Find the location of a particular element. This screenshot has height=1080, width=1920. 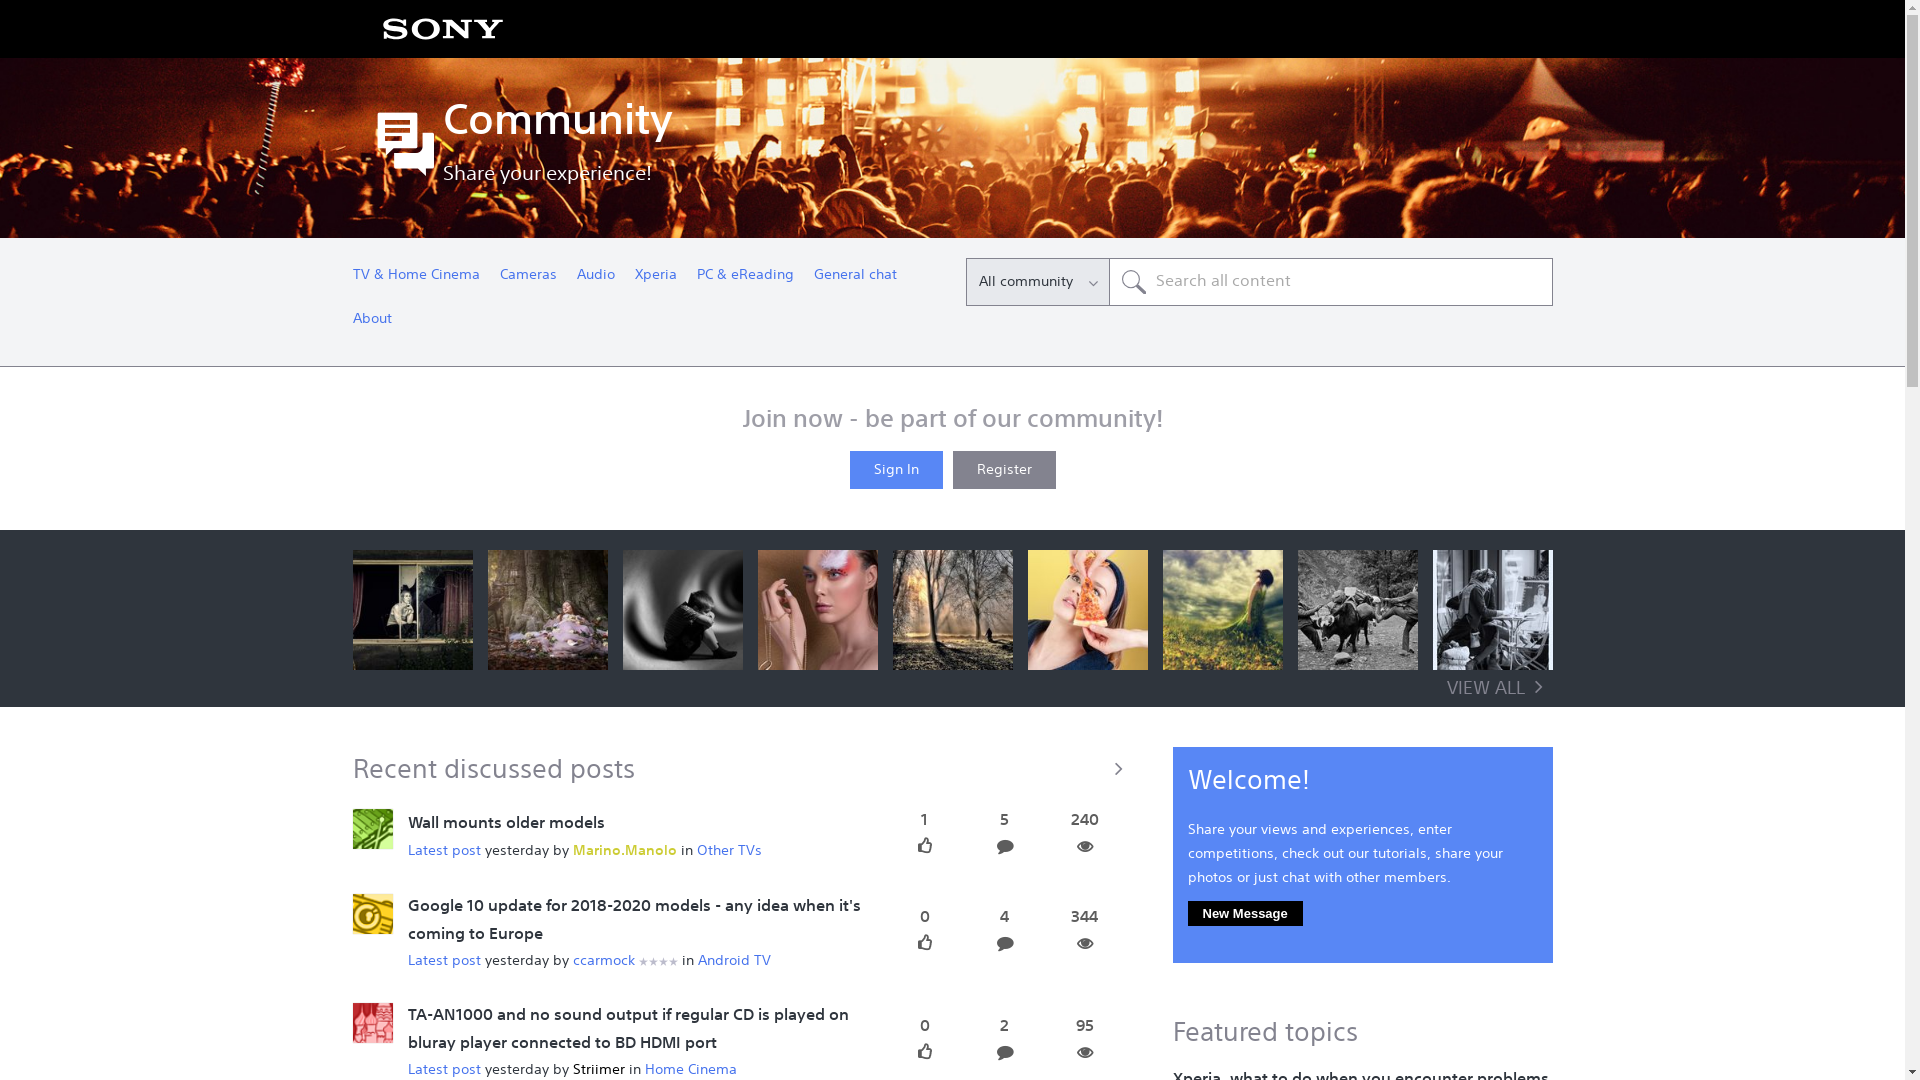

Cameras is located at coordinates (528, 277).